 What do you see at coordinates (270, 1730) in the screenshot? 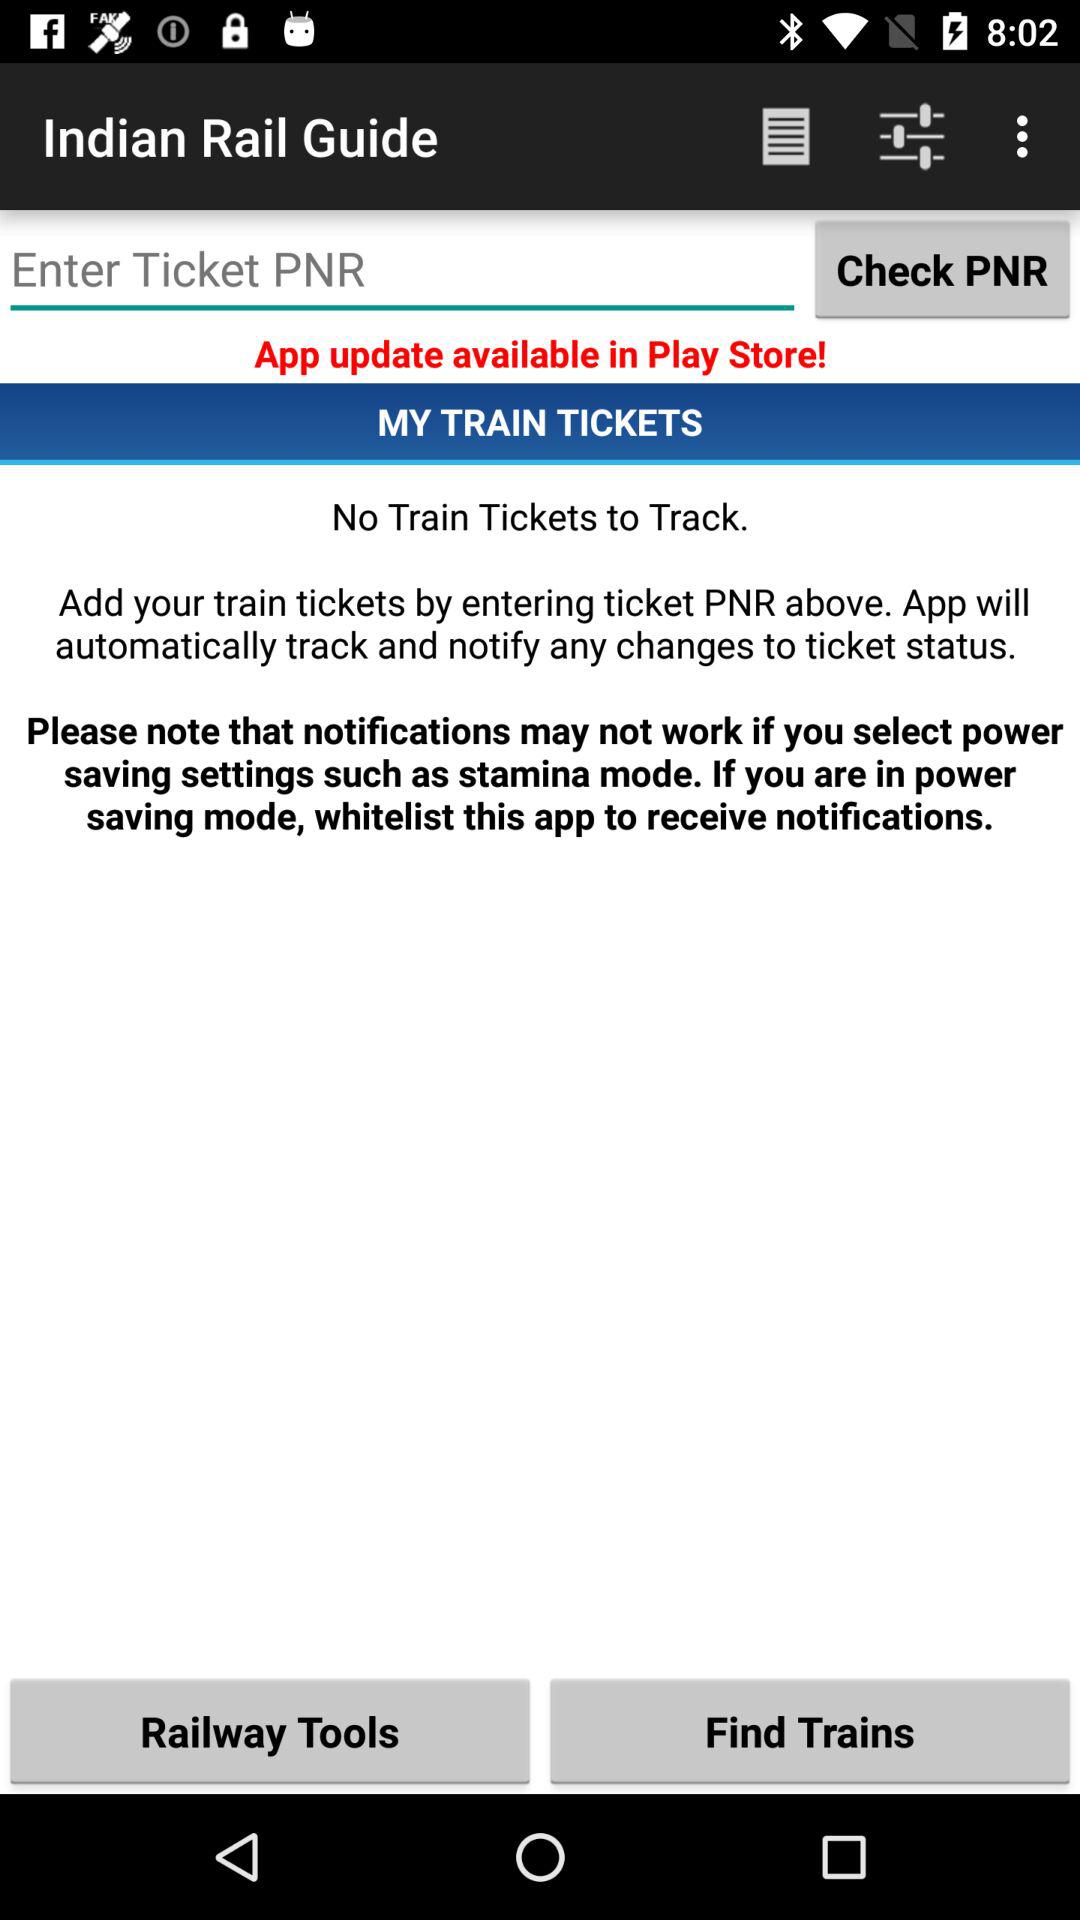
I see `select icon at the bottom left corner` at bounding box center [270, 1730].